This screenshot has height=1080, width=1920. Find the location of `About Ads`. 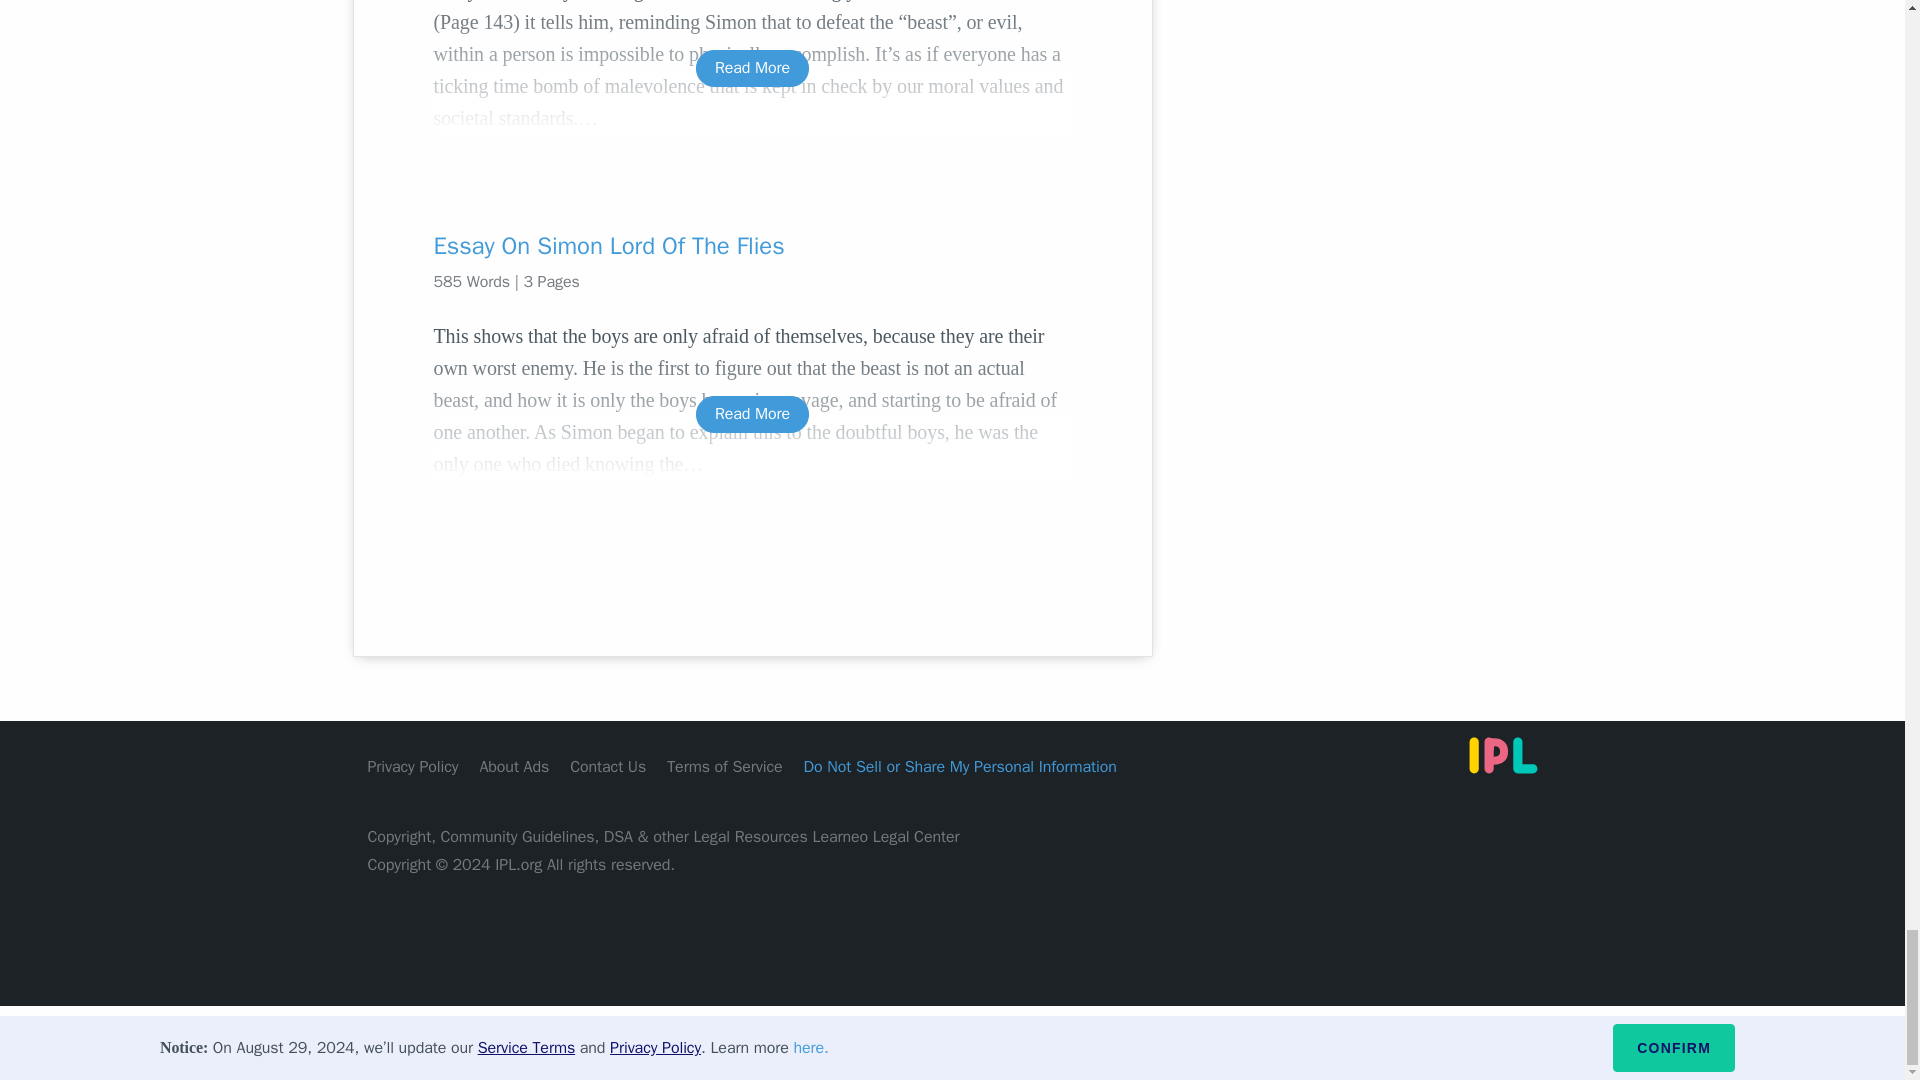

About Ads is located at coordinates (514, 766).